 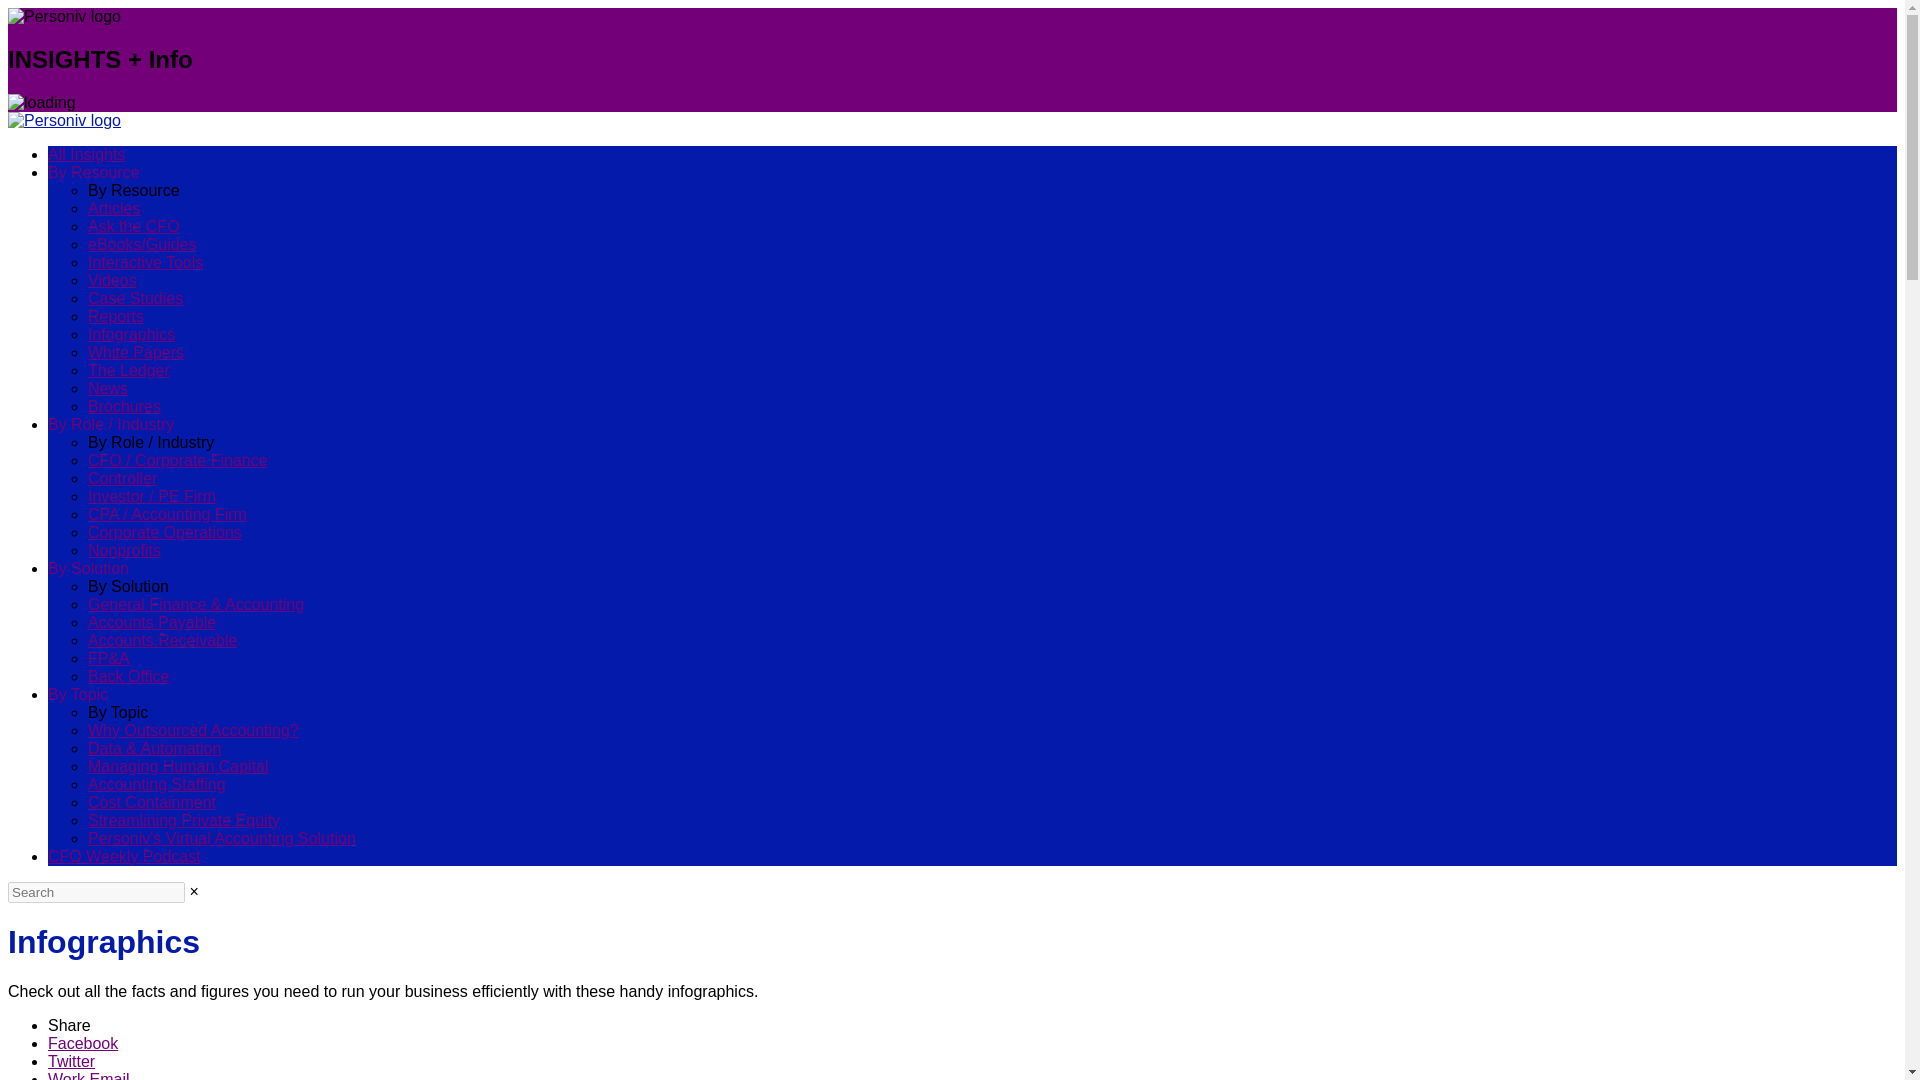 I want to click on Interactive Tools, so click(x=146, y=262).